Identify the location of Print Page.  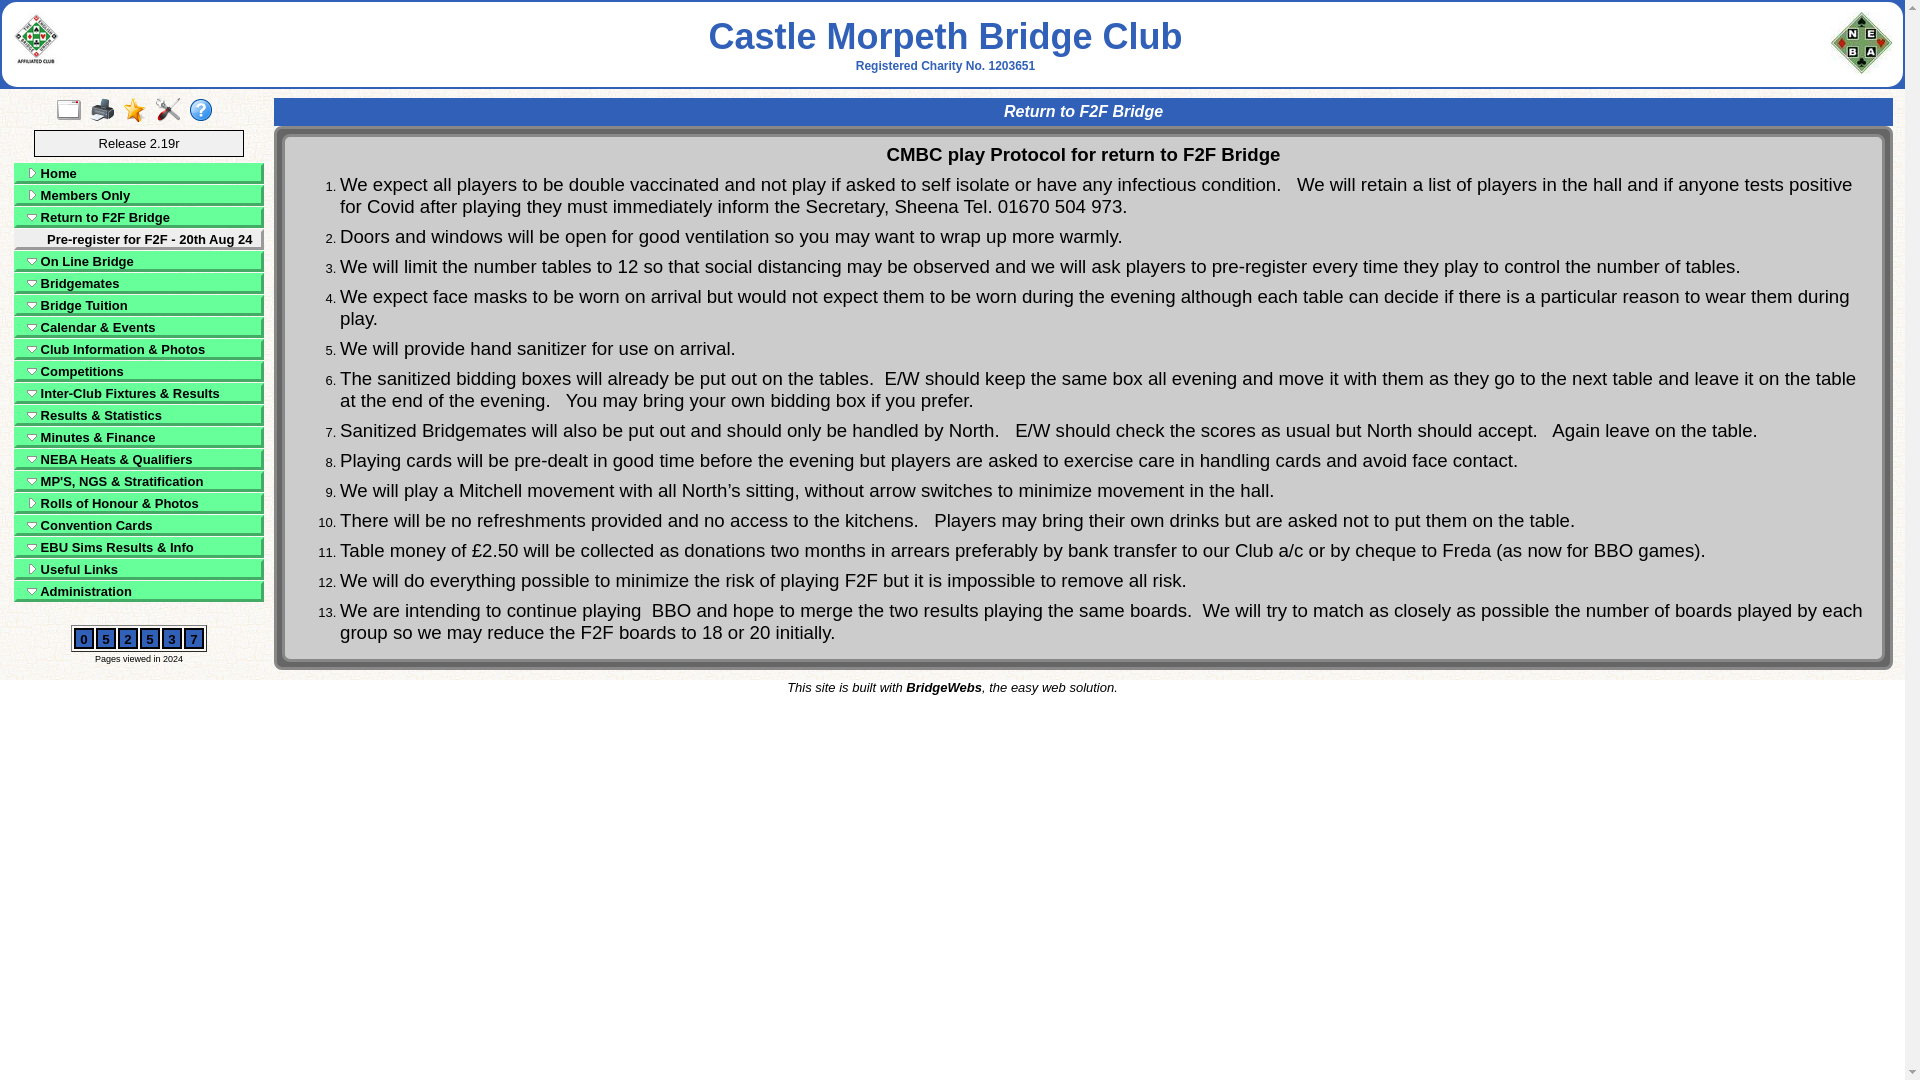
(106, 111).